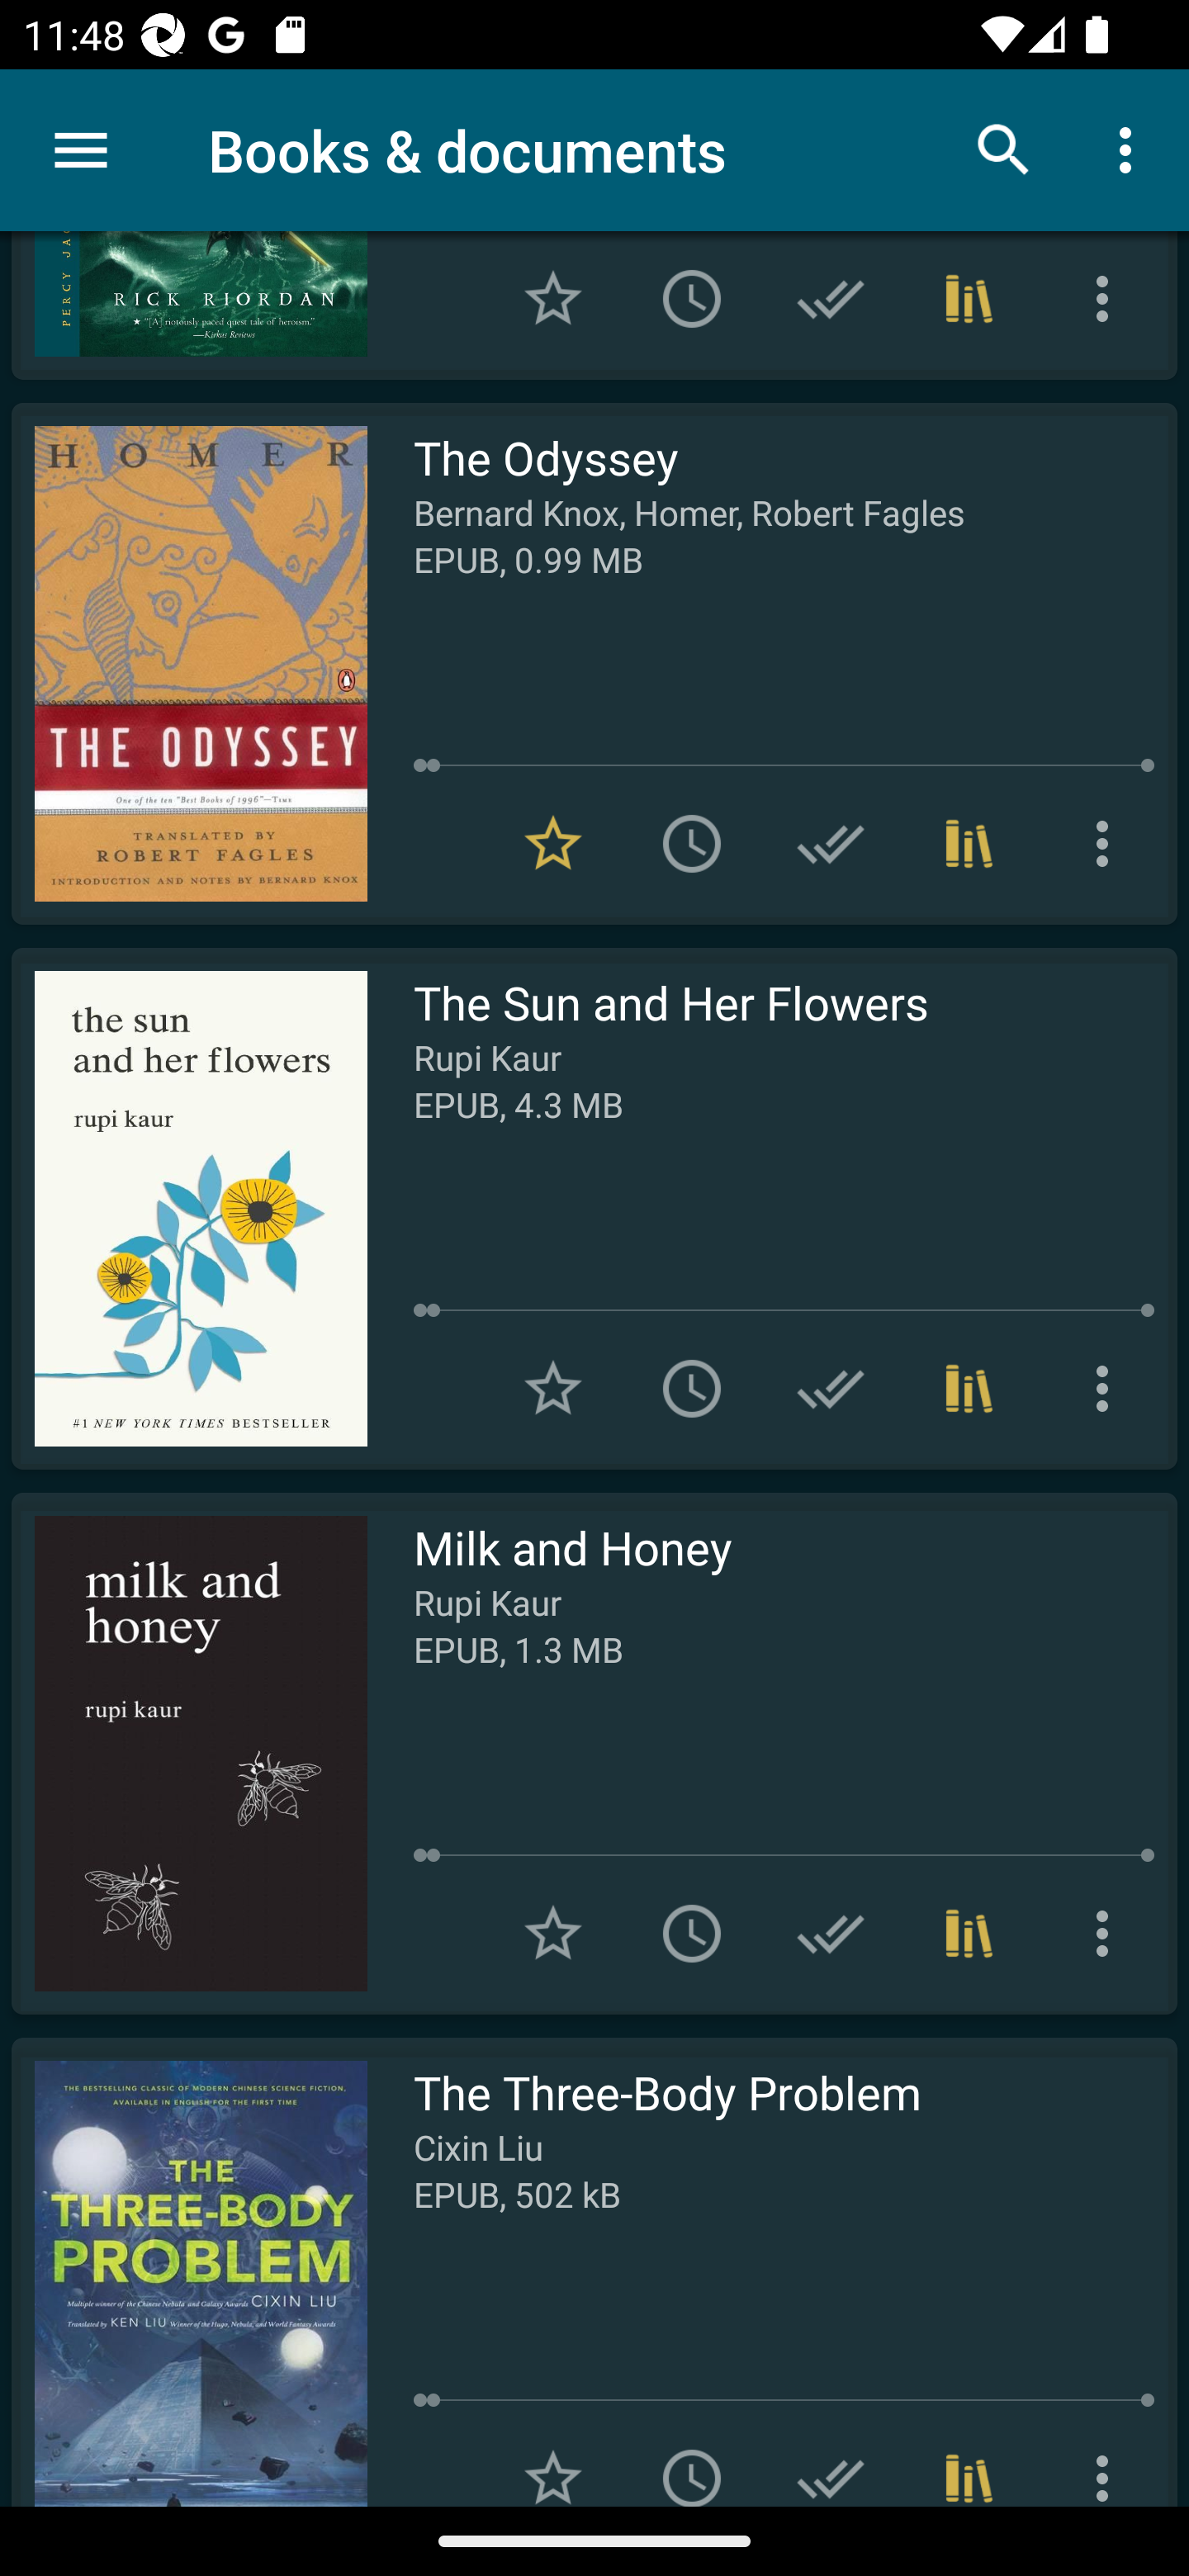  I want to click on More options, so click(1108, 2457).